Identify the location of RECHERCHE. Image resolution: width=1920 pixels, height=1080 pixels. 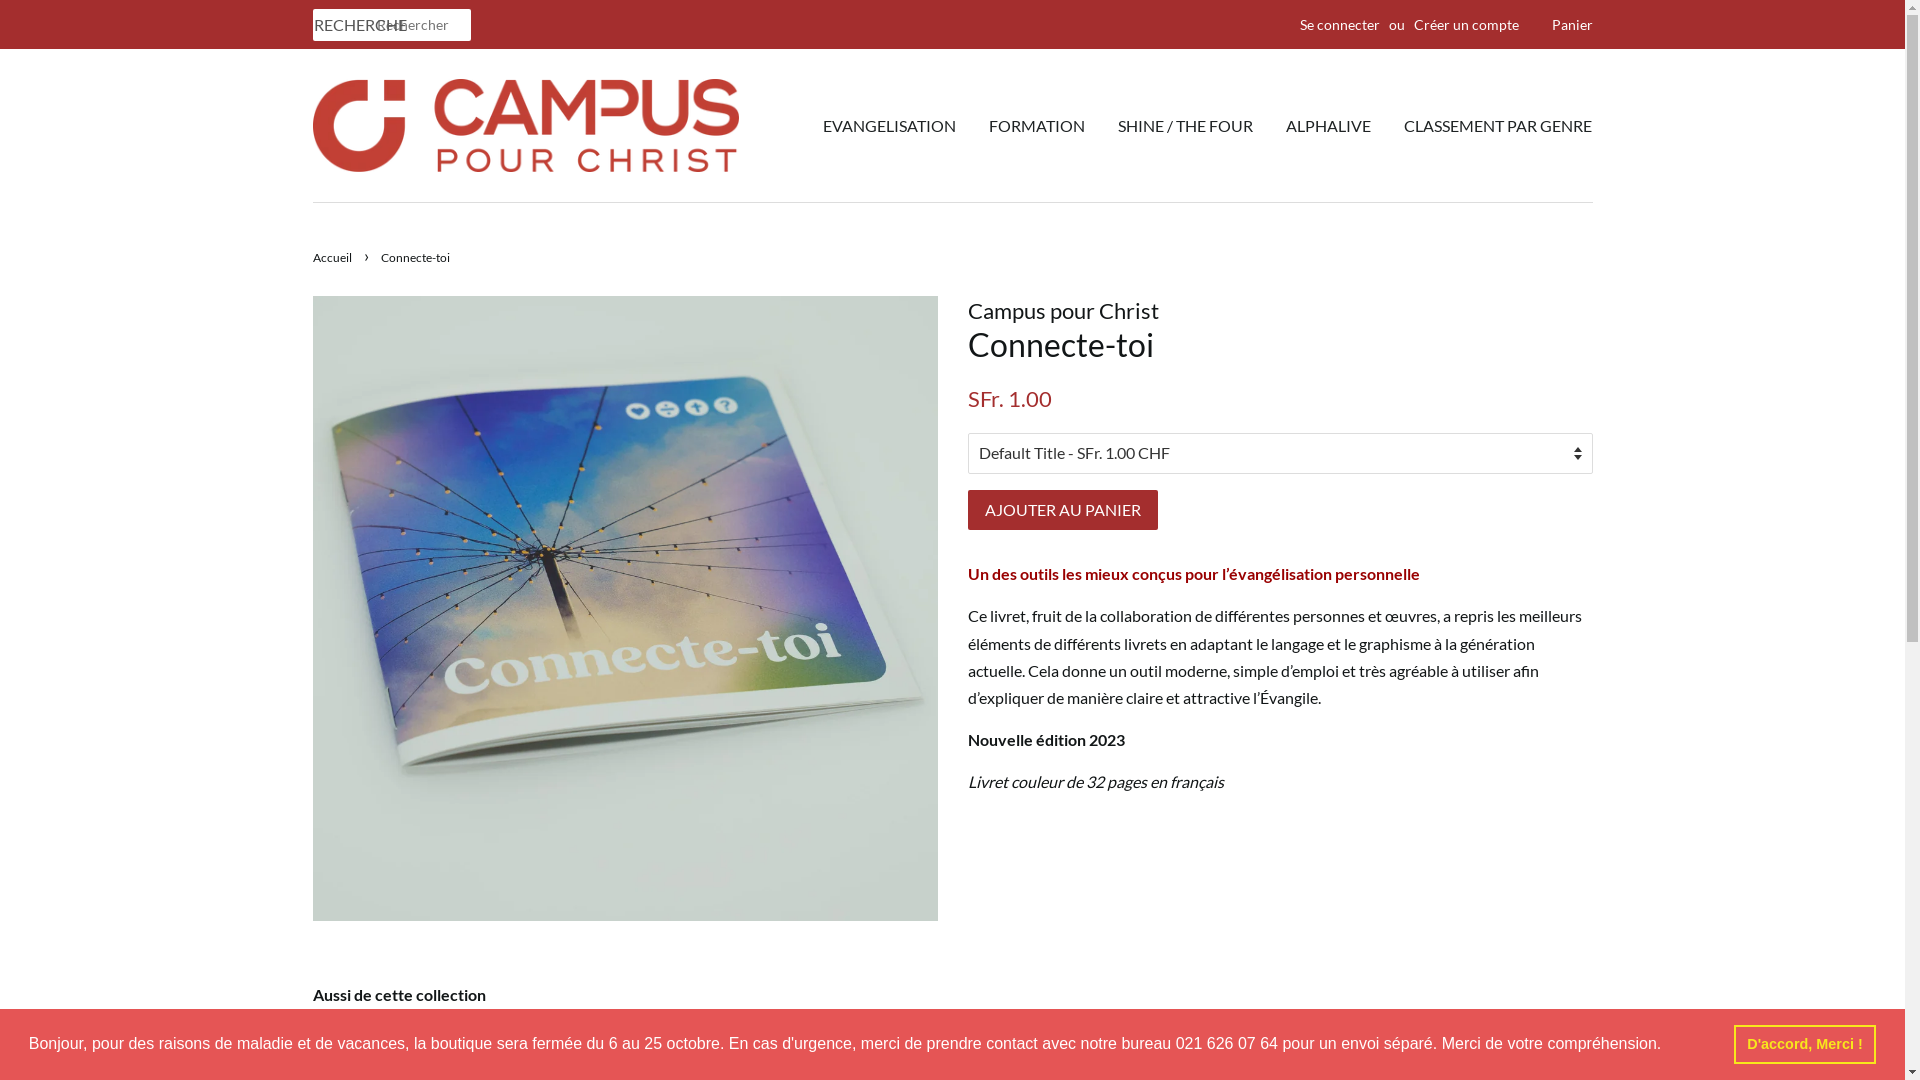
(344, 26).